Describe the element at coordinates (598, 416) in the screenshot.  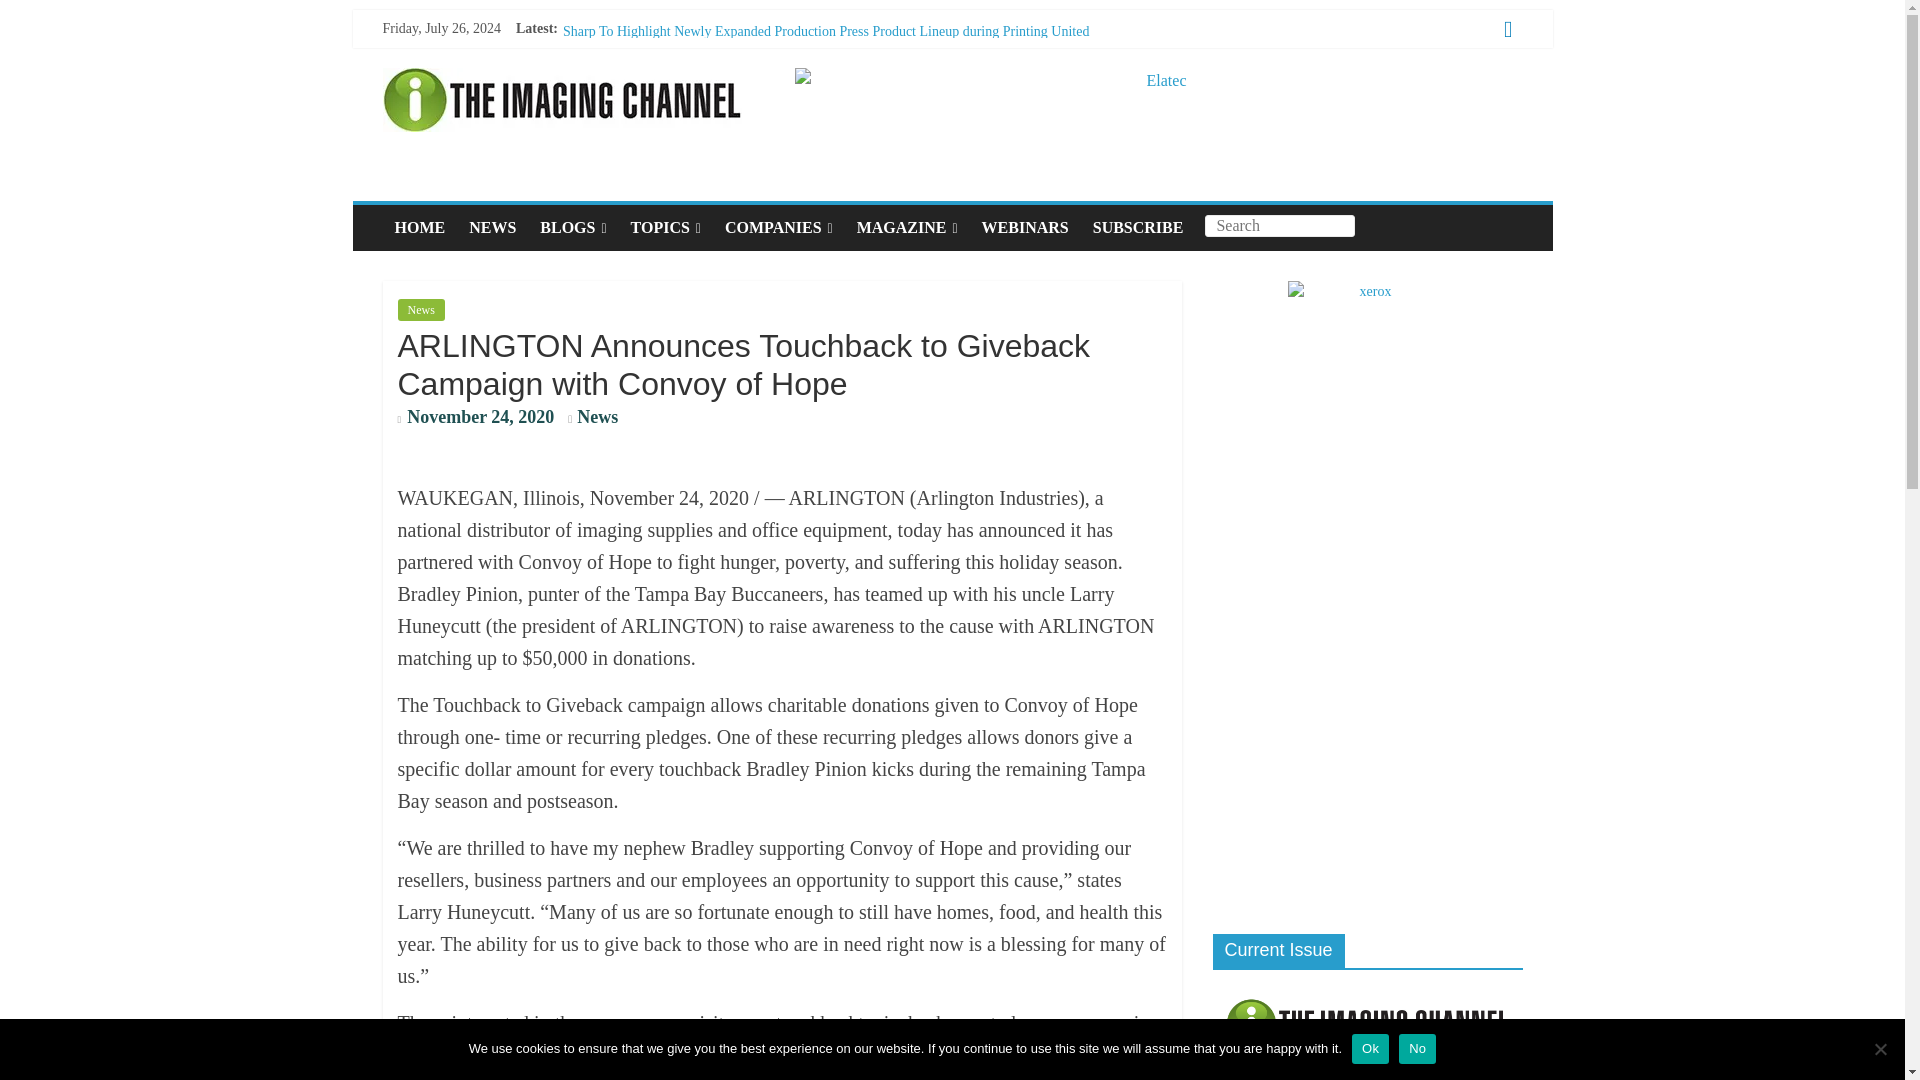
I see `News` at that location.